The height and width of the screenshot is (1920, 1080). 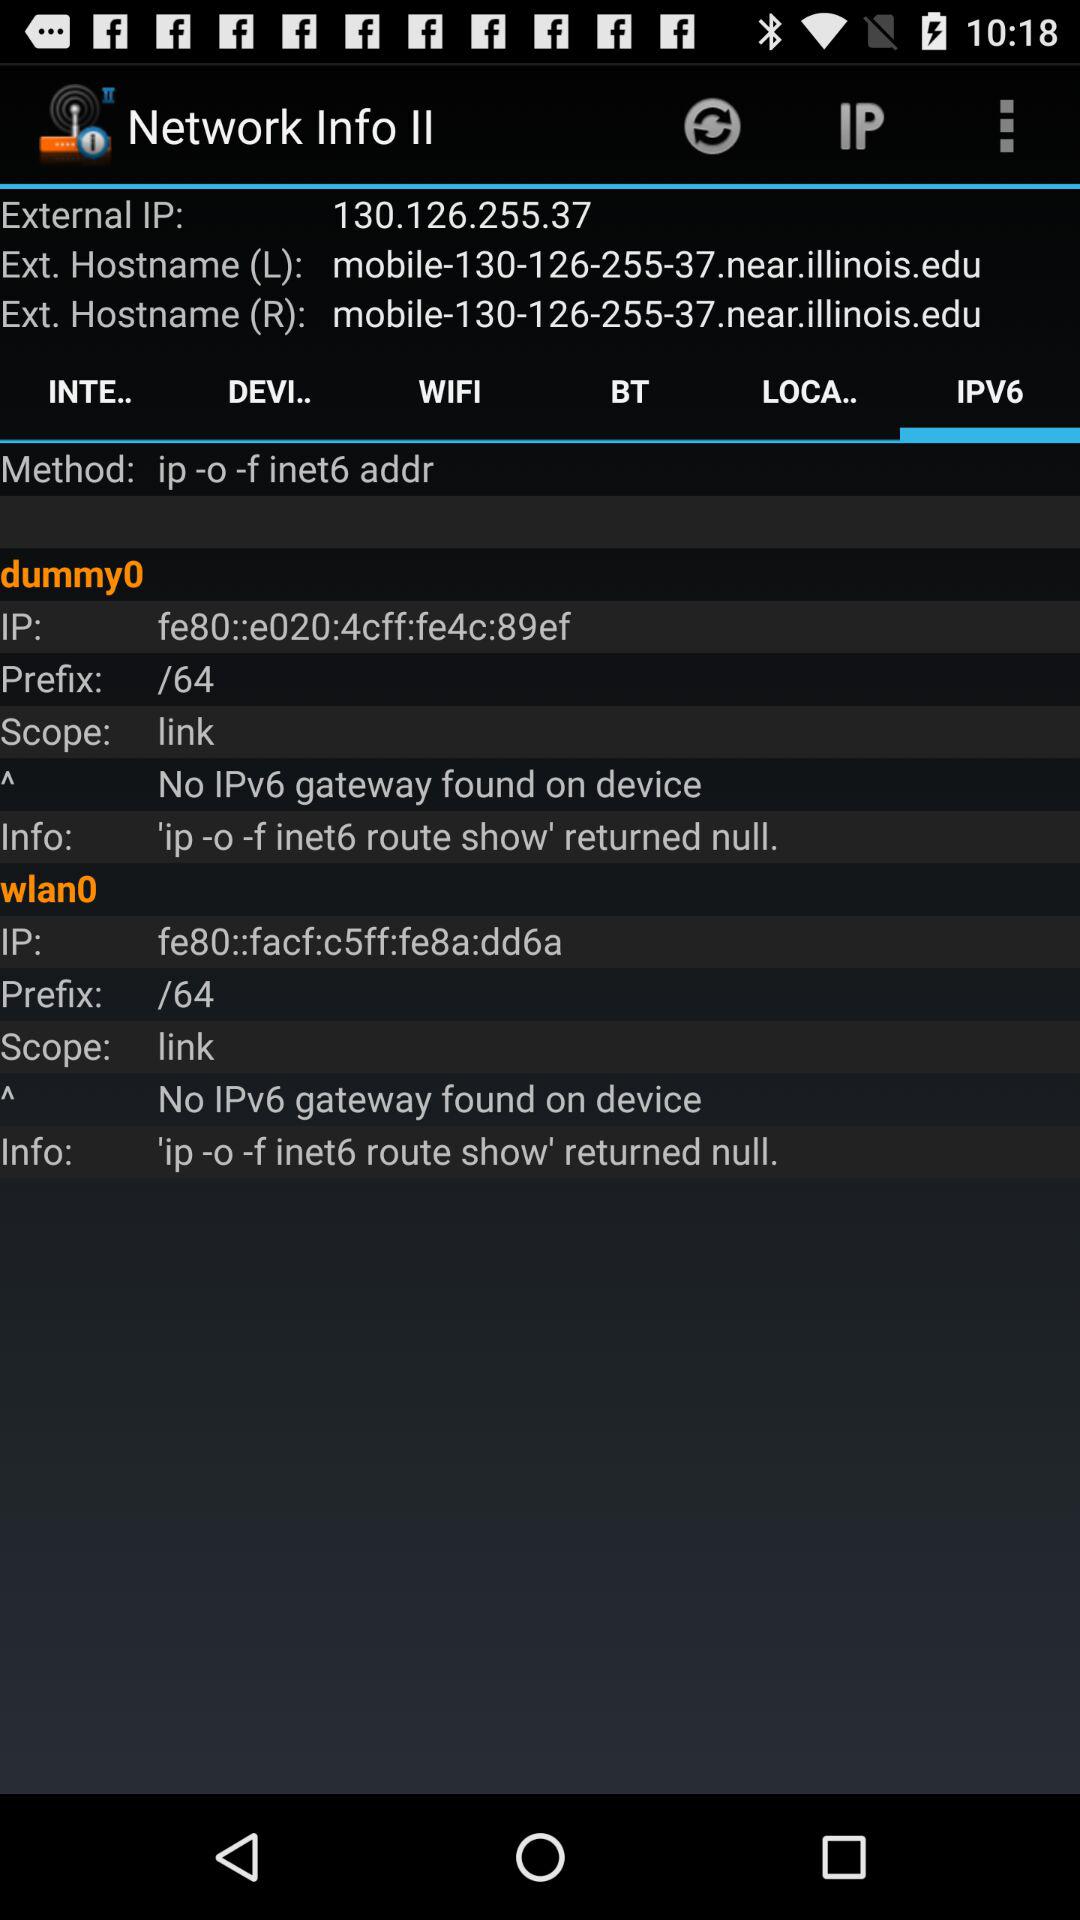 I want to click on flip to the interface, so click(x=90, y=390).